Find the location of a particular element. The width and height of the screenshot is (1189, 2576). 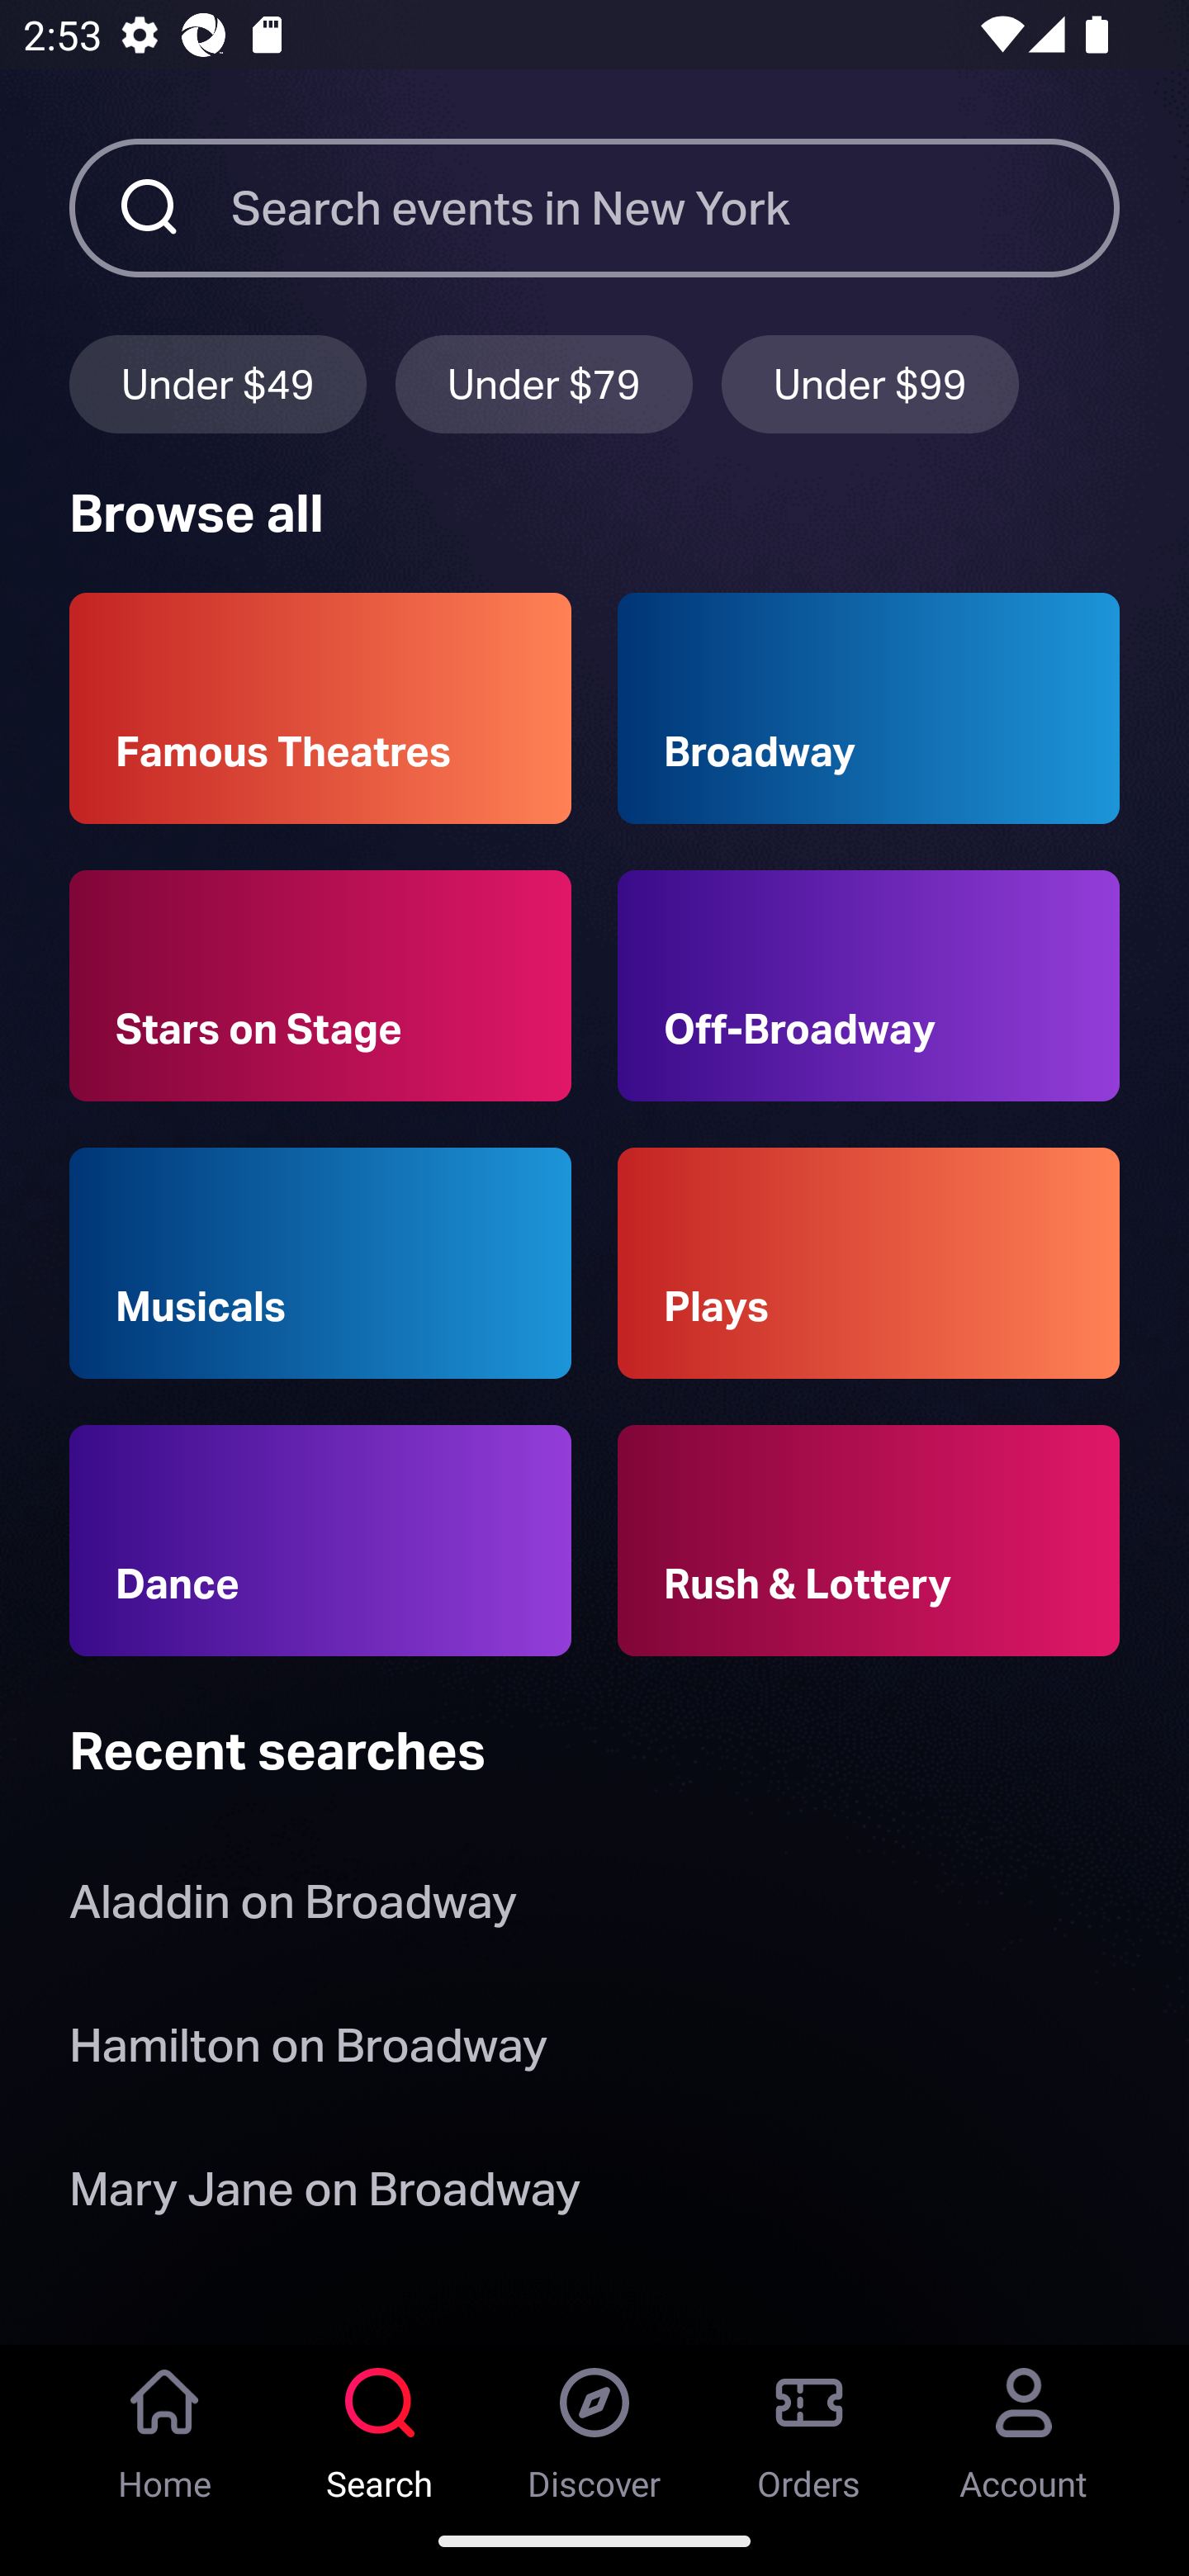

Under $79 is located at coordinates (544, 383).